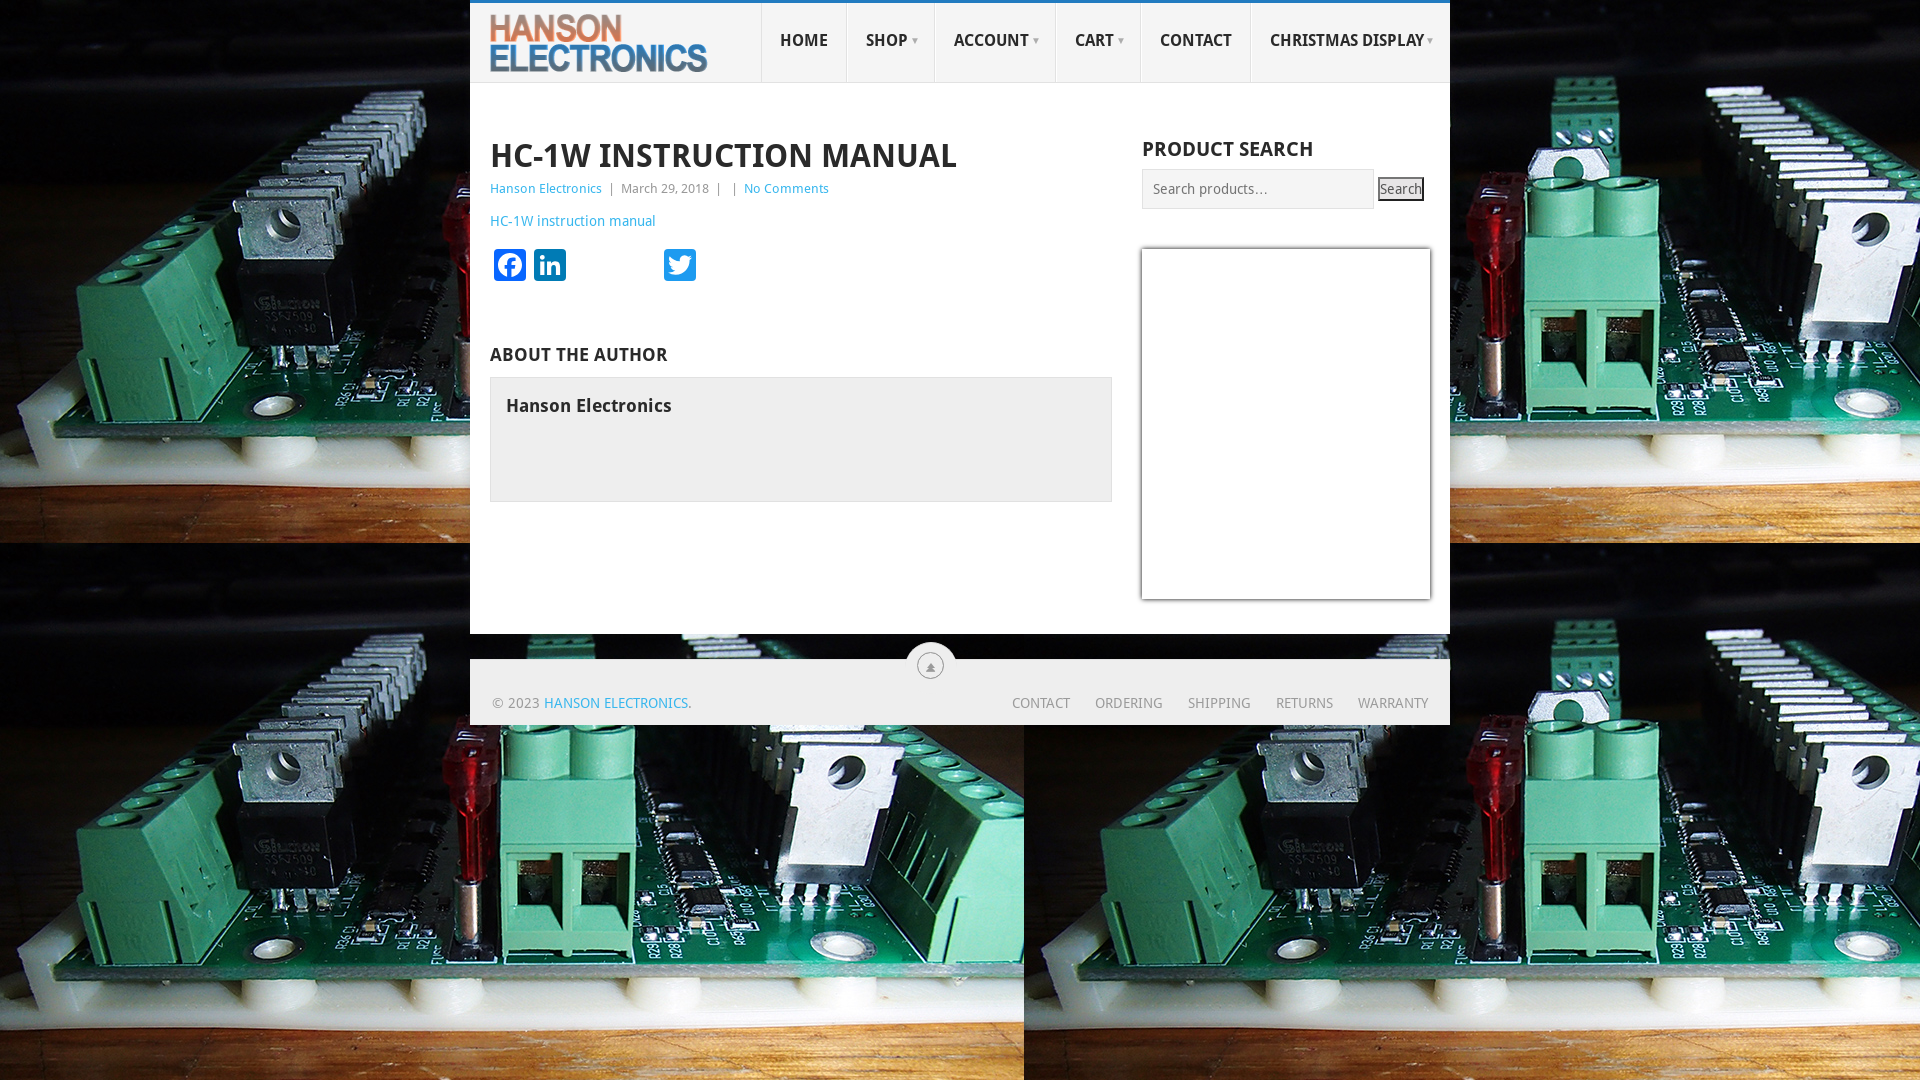 The height and width of the screenshot is (1080, 1920). What do you see at coordinates (1372, 586) in the screenshot?
I see `Currency.Wiki` at bounding box center [1372, 586].